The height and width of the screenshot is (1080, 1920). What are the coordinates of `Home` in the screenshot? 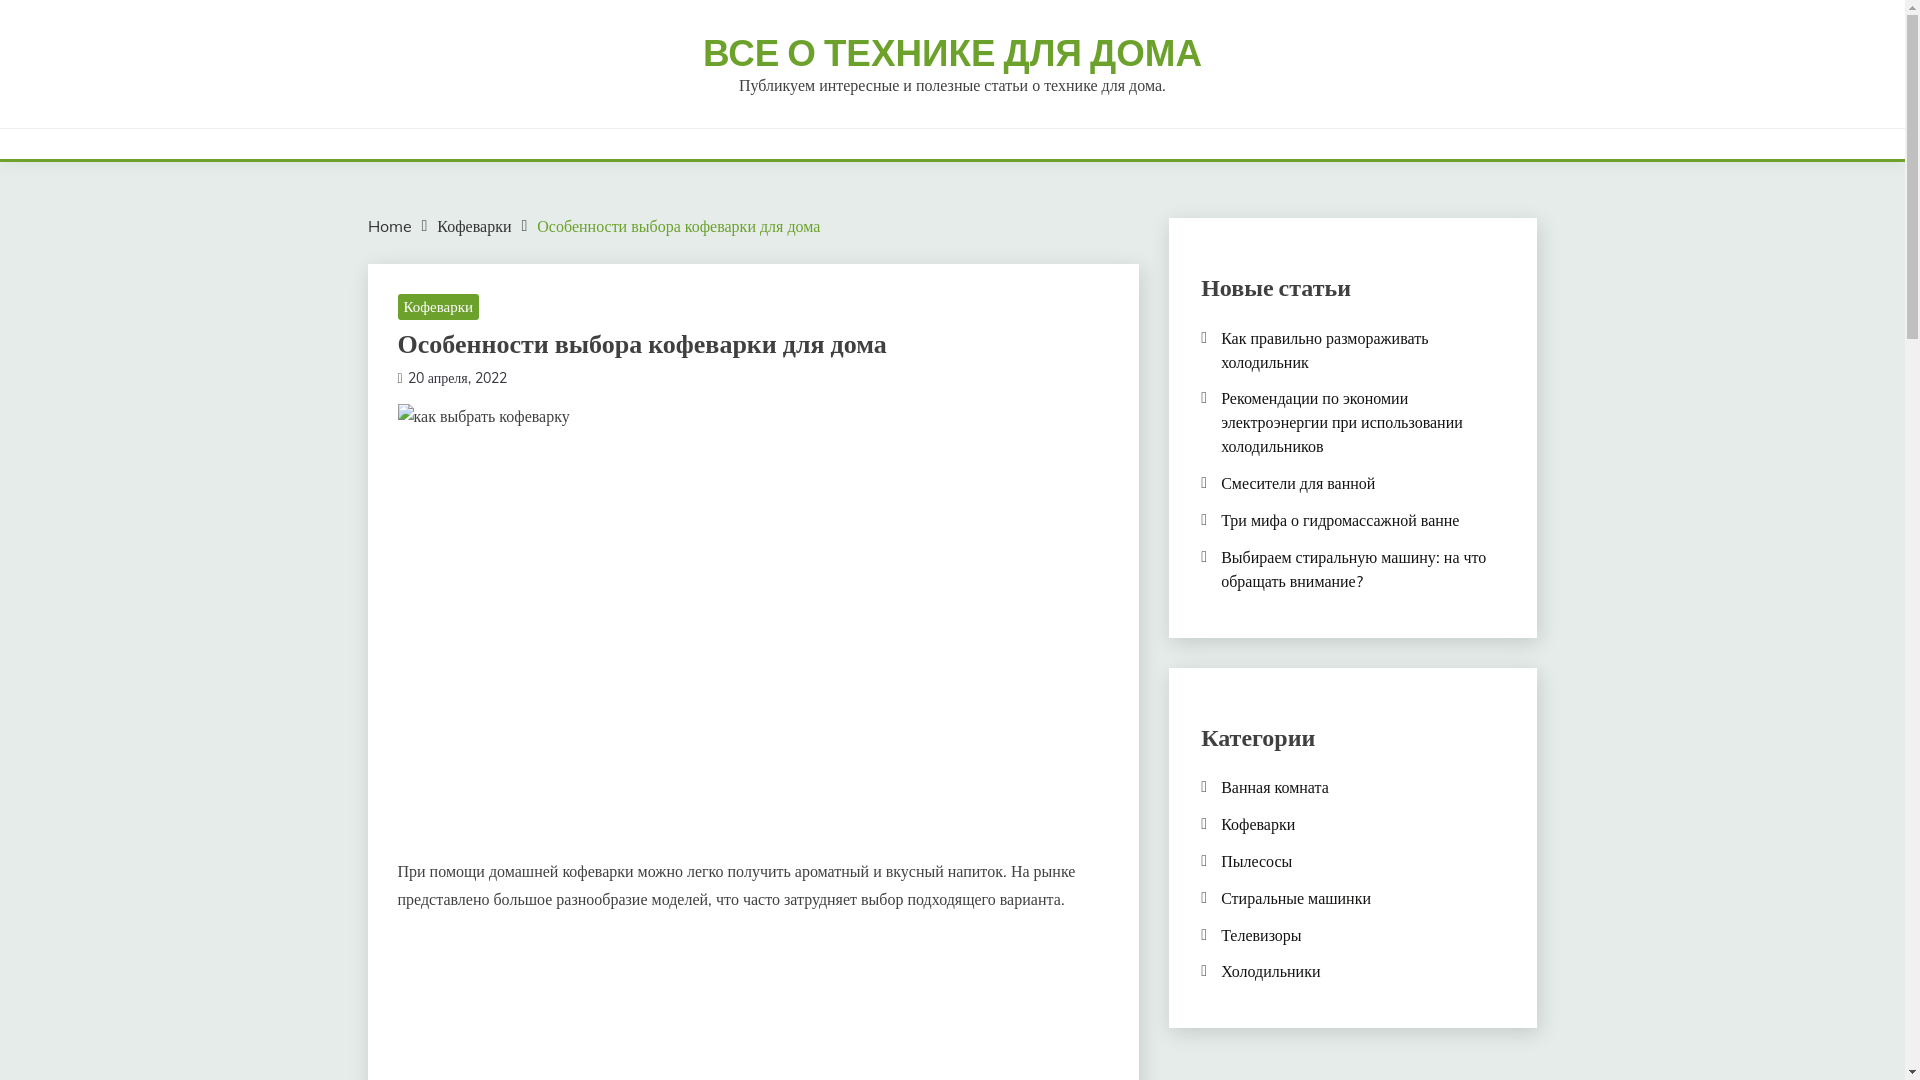 It's located at (390, 226).